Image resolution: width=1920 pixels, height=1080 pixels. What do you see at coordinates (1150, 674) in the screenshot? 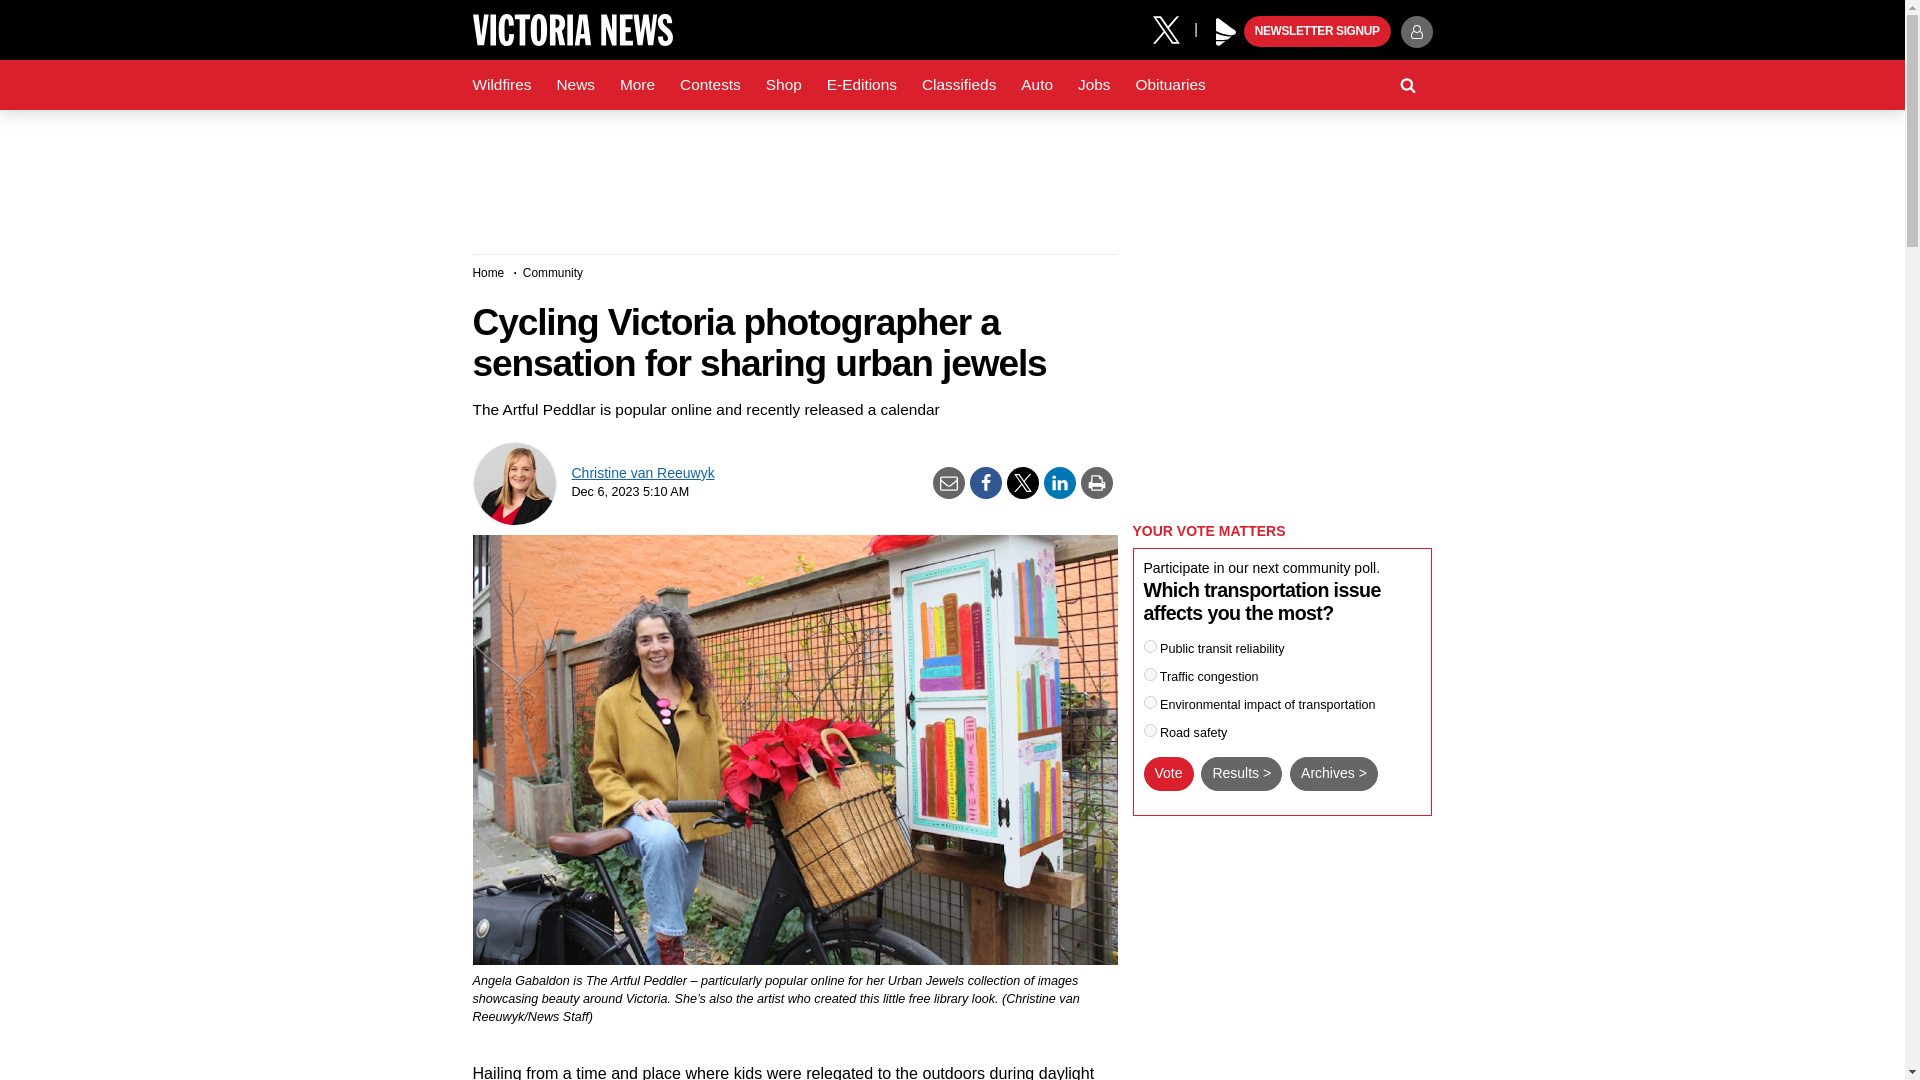
I see `266` at bounding box center [1150, 674].